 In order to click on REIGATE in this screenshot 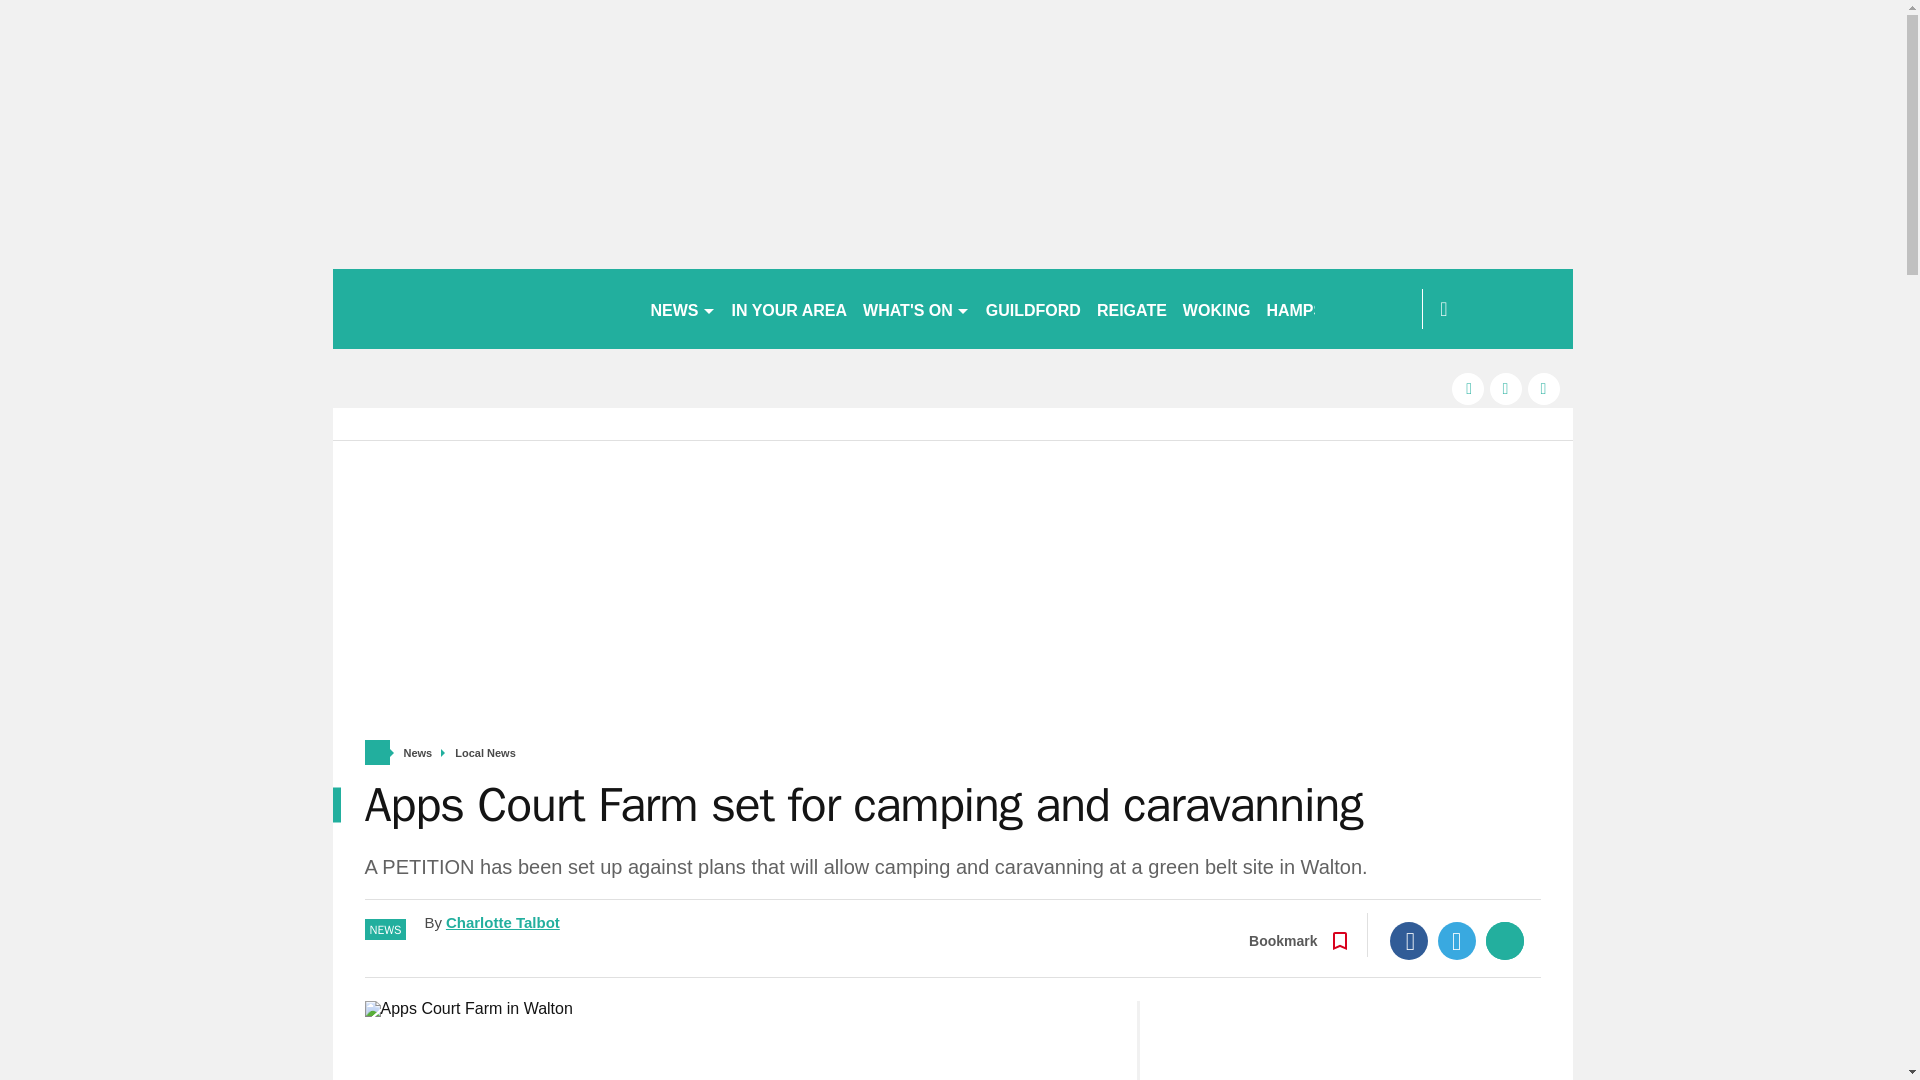, I will do `click(1132, 308)`.